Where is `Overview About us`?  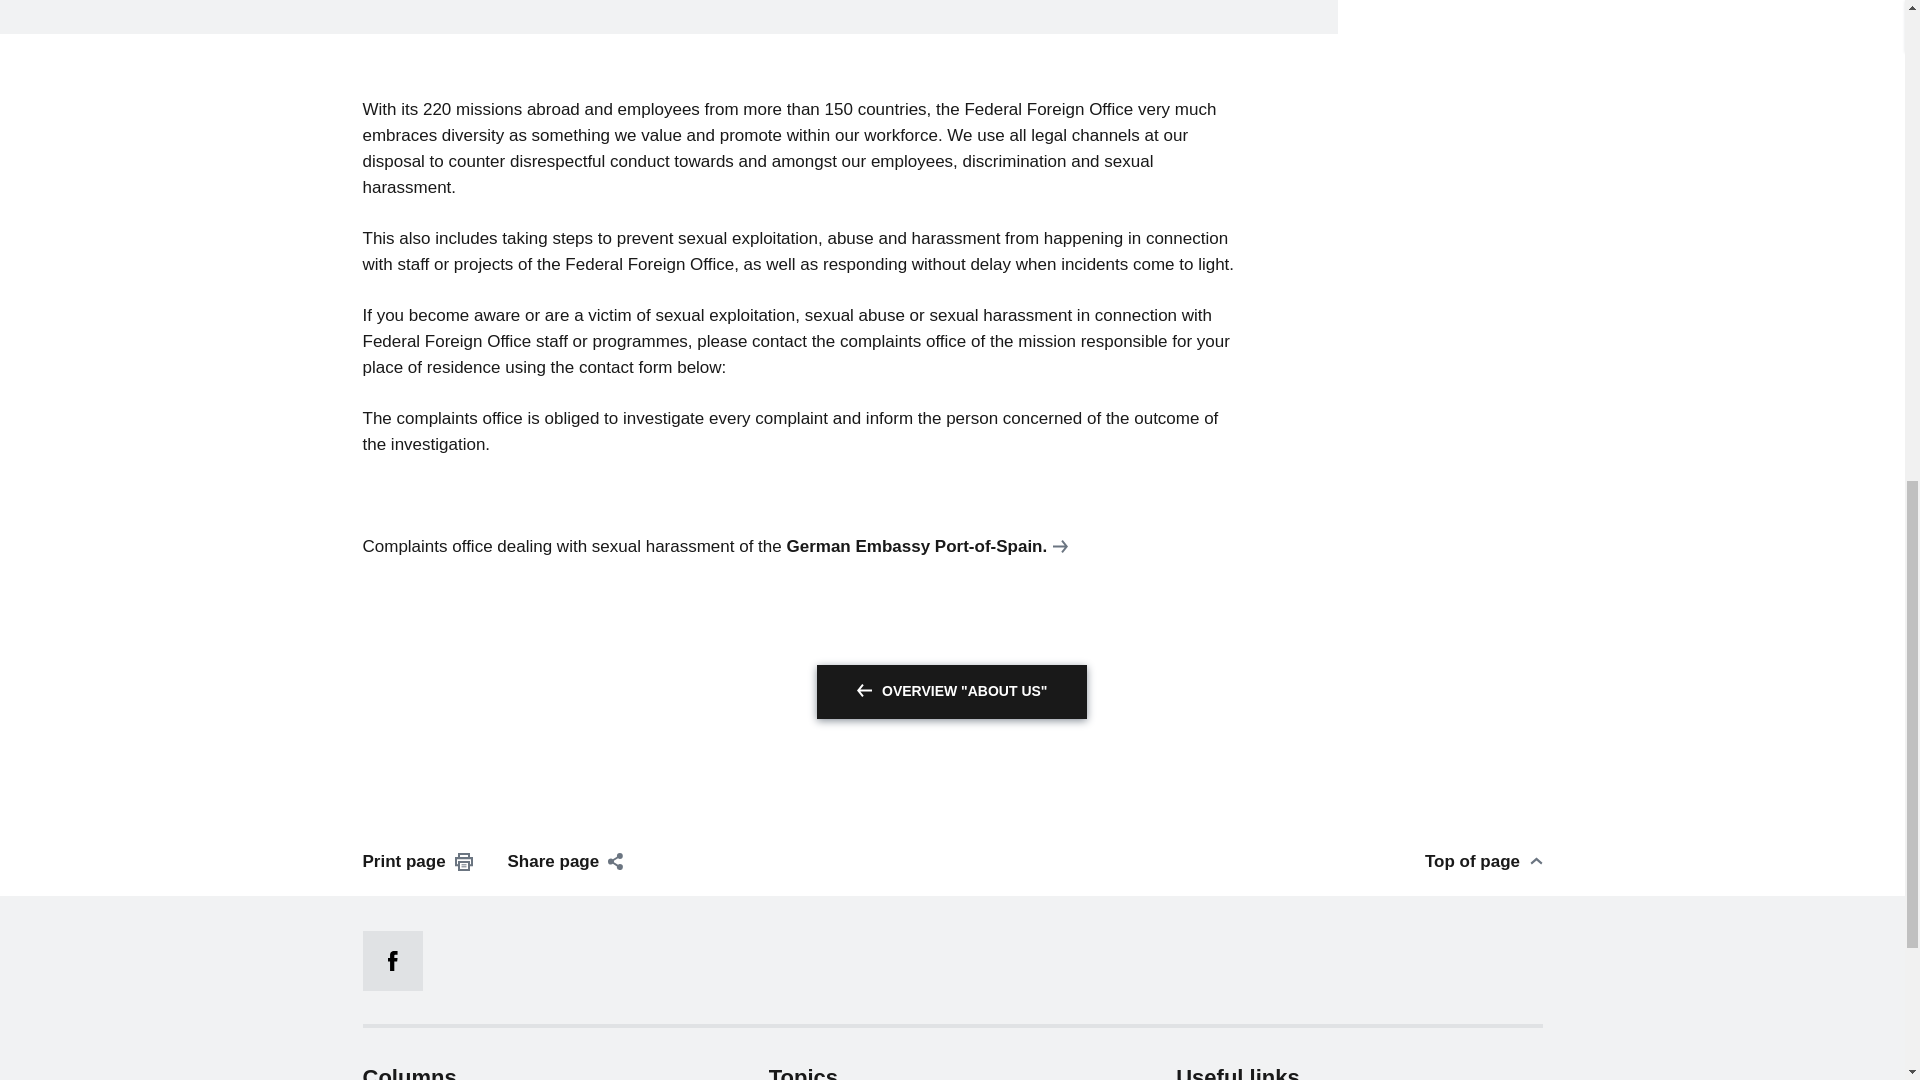 Overview About us is located at coordinates (952, 692).